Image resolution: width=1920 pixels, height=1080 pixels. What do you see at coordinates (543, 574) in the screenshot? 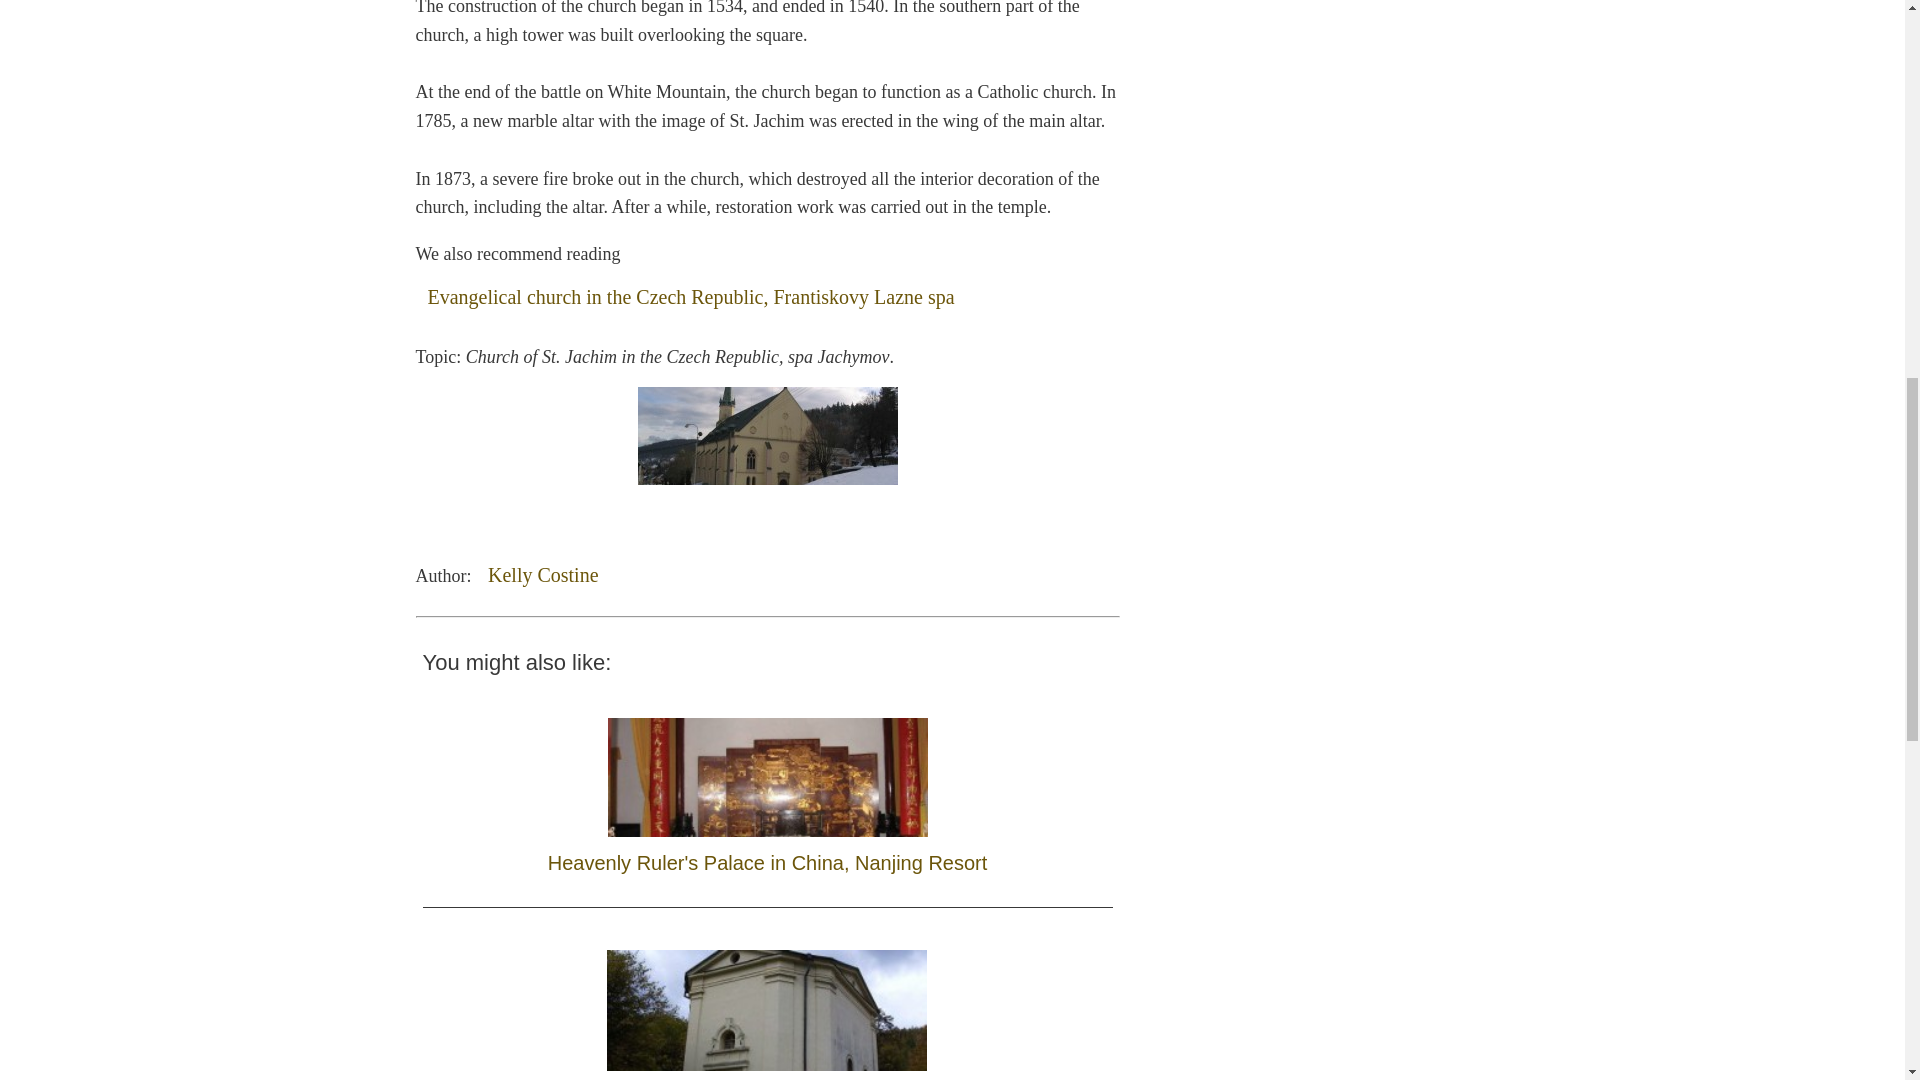
I see `Kelly Costine` at bounding box center [543, 574].